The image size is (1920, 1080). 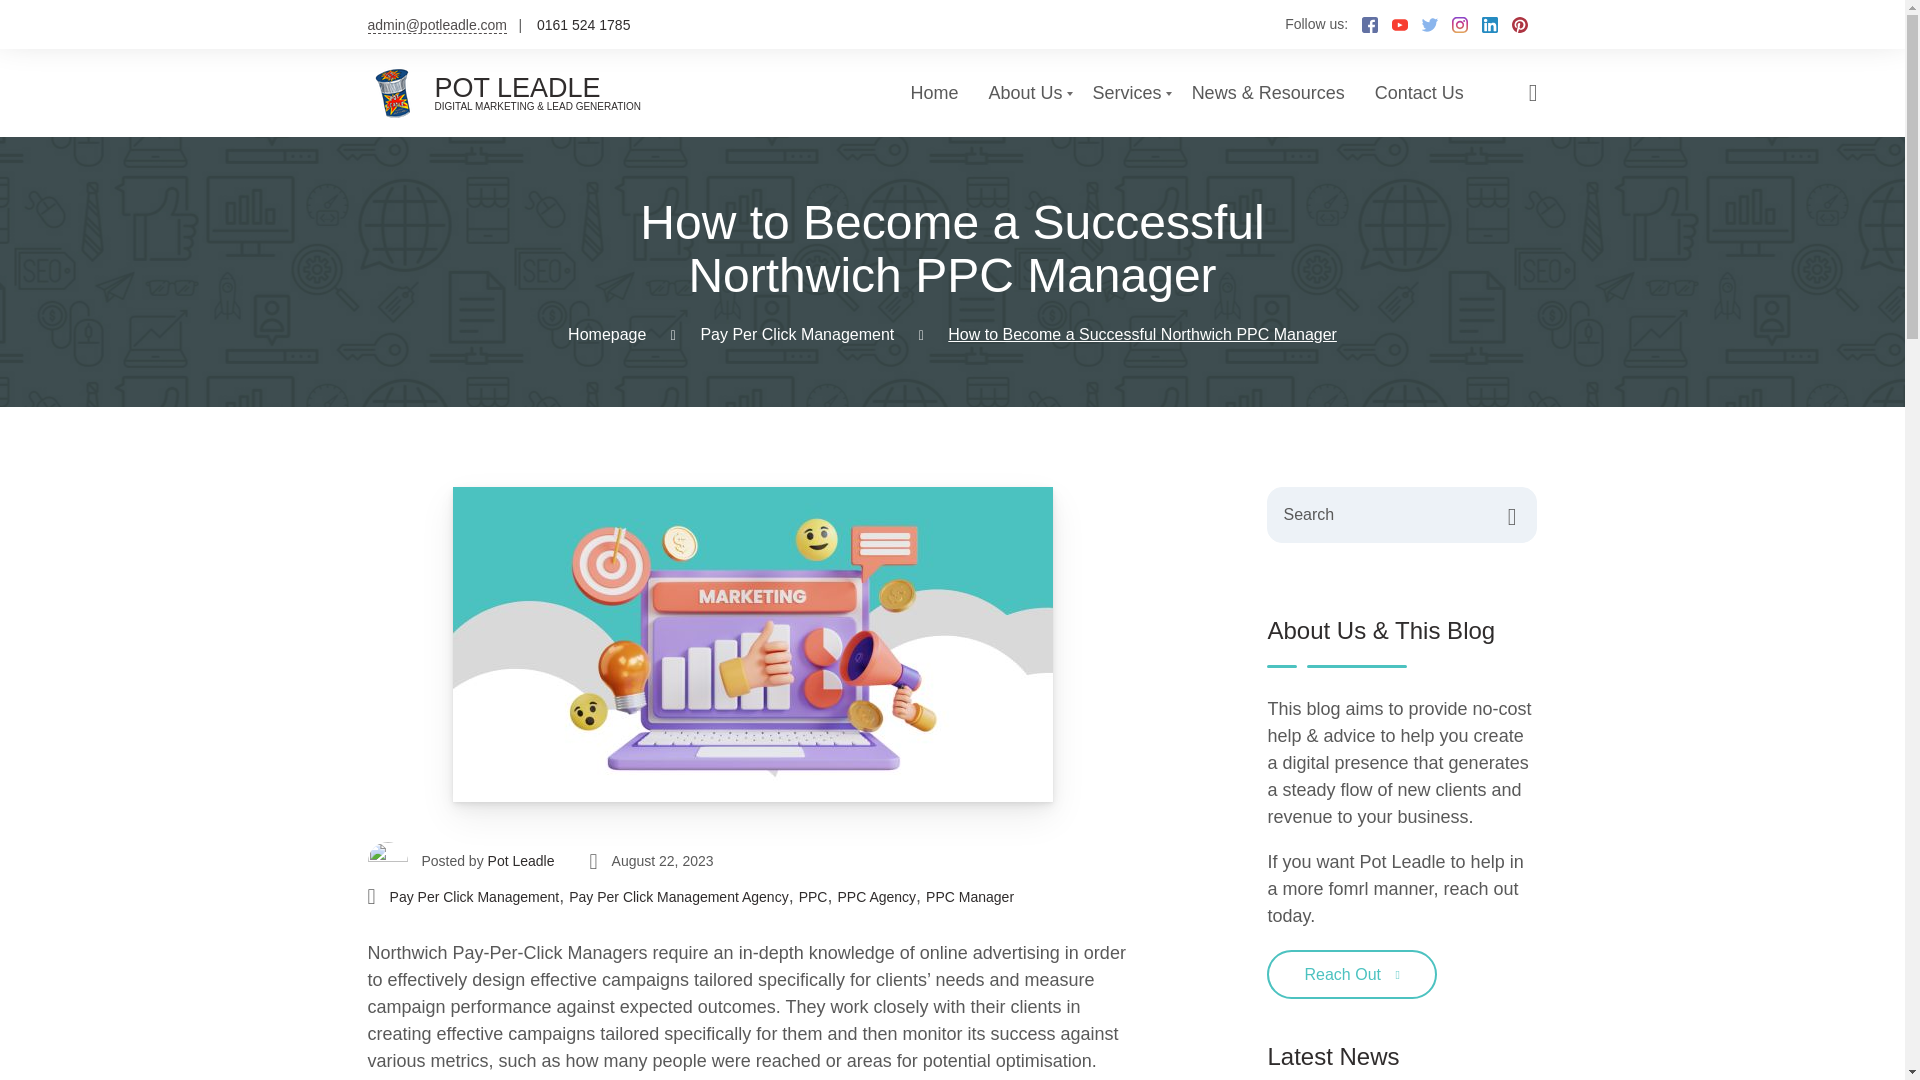 I want to click on Pay Per Click Management Agency, so click(x=678, y=897).